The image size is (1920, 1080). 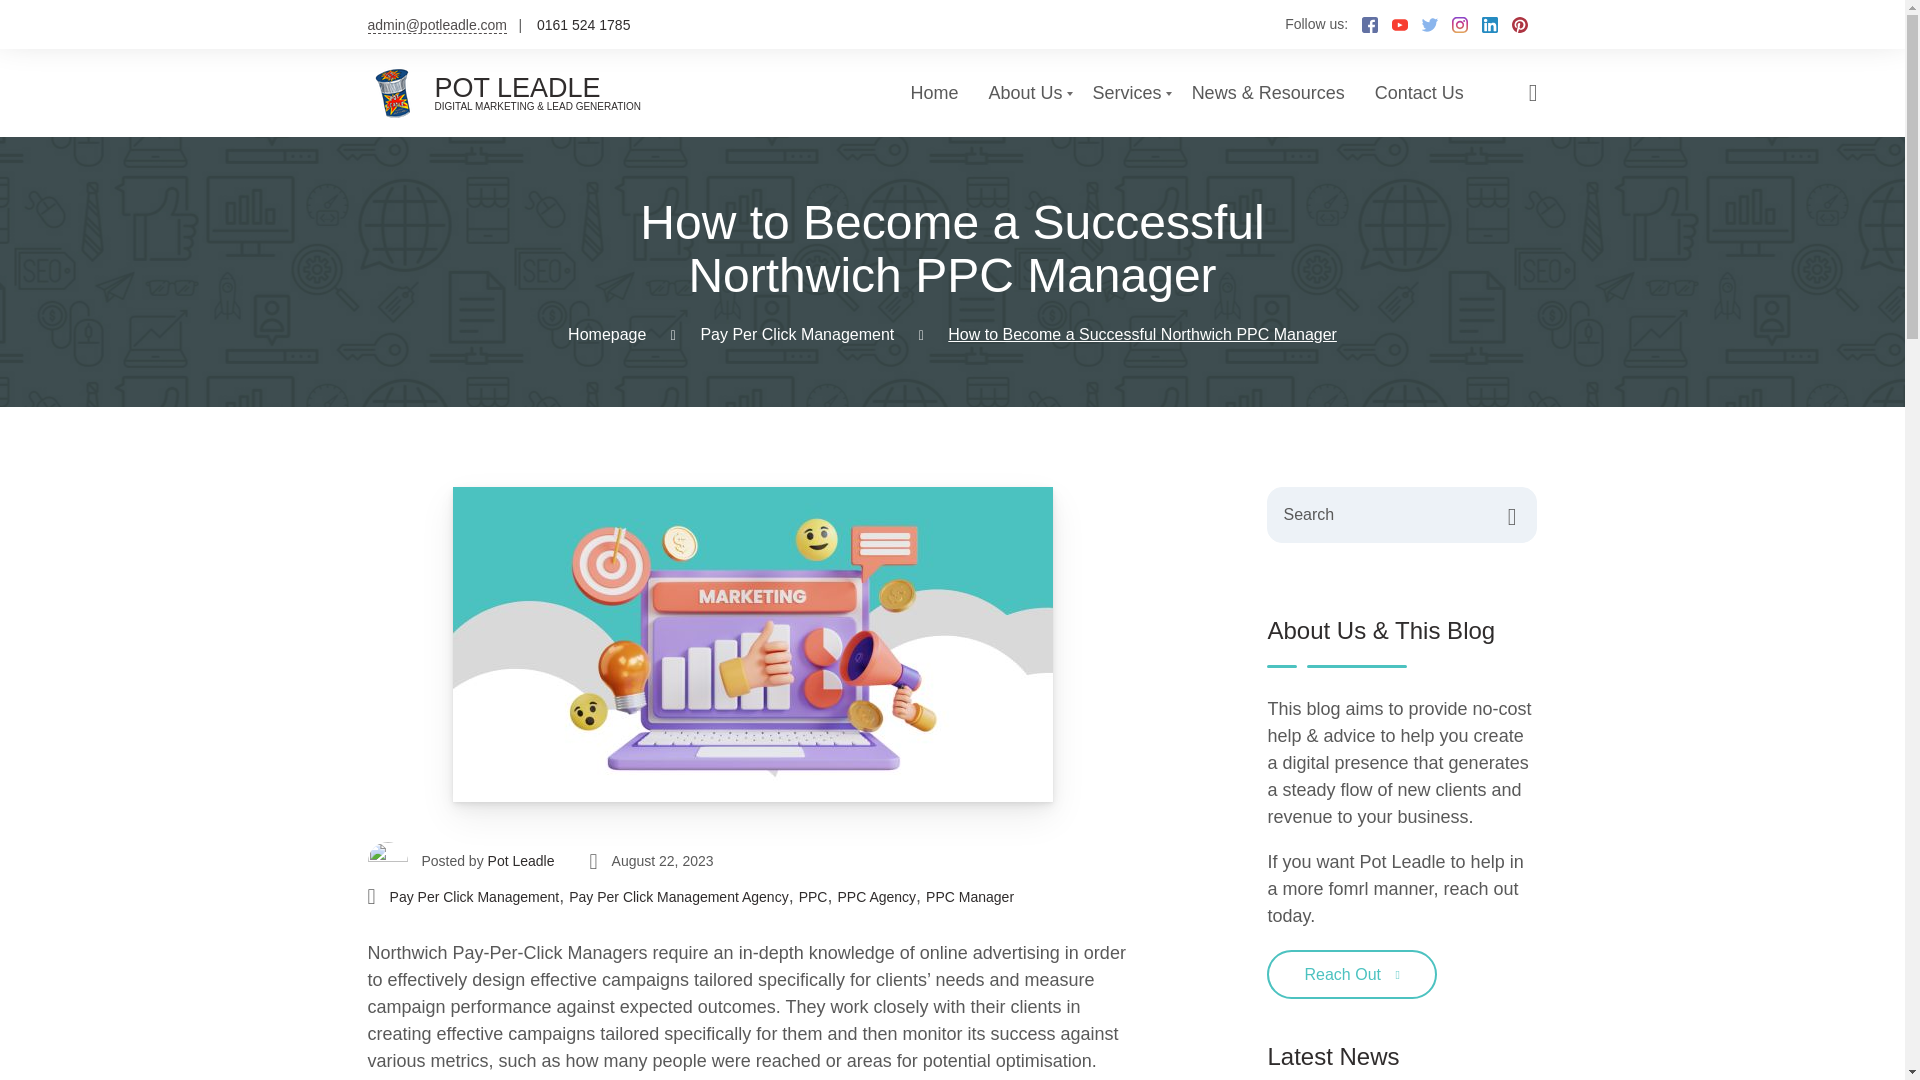 I want to click on Pay Per Click Management Agency, so click(x=678, y=897).